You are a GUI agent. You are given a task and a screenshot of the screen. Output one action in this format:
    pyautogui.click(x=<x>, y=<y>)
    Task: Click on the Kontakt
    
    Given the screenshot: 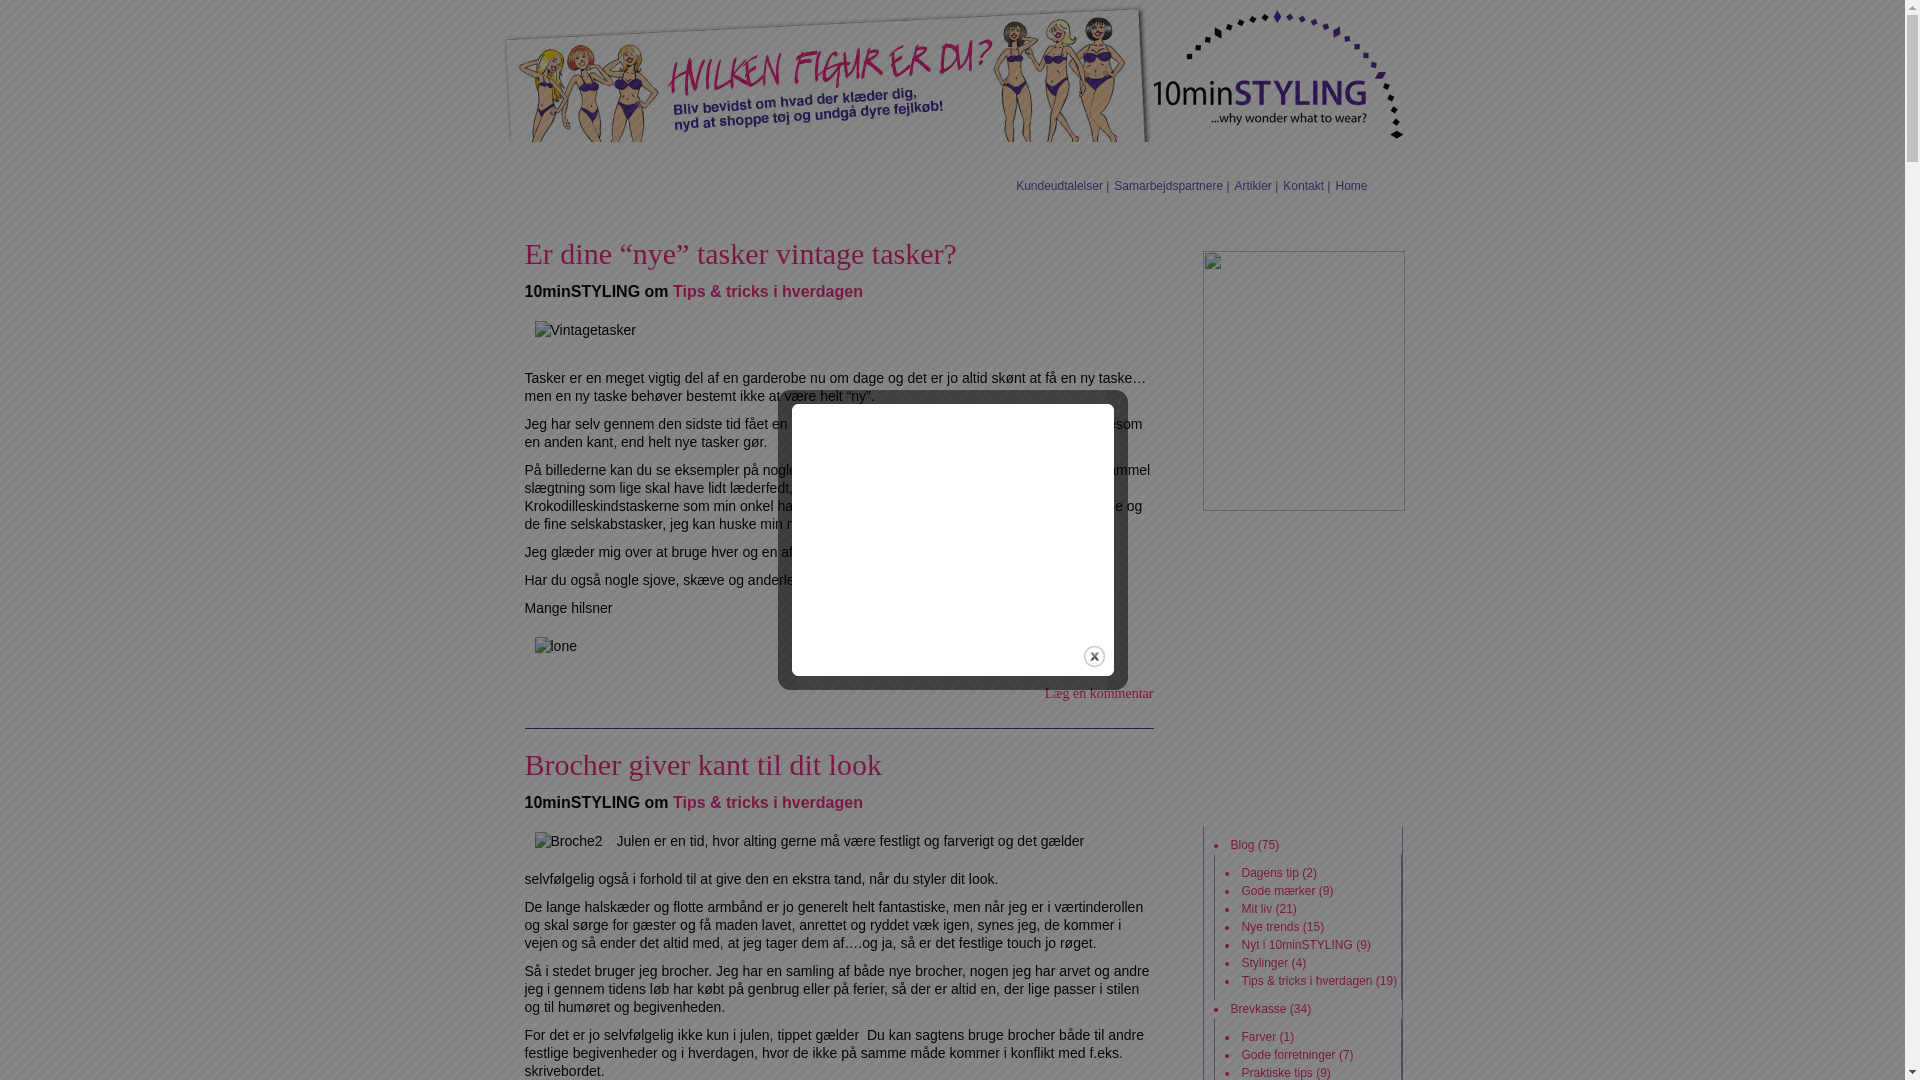 What is the action you would take?
    pyautogui.click(x=1304, y=186)
    